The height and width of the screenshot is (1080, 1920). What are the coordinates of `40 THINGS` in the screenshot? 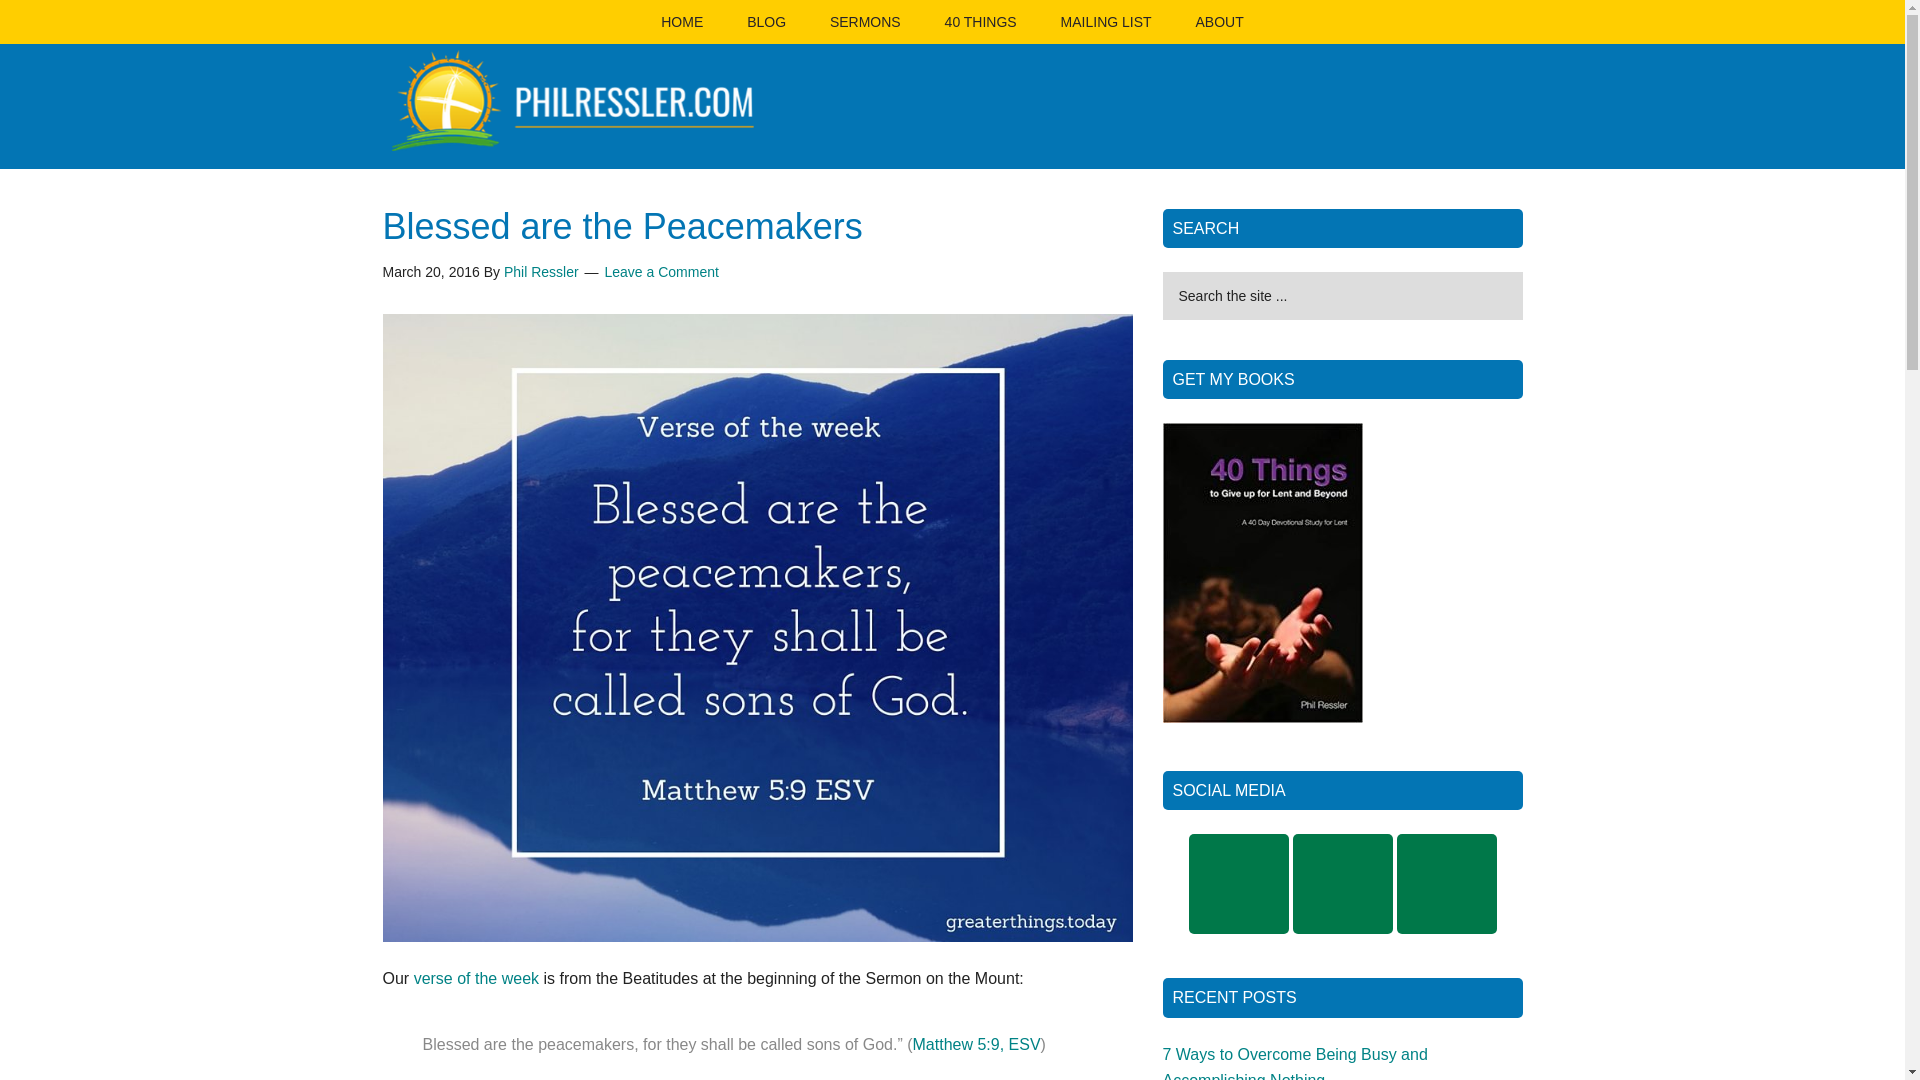 It's located at (980, 22).